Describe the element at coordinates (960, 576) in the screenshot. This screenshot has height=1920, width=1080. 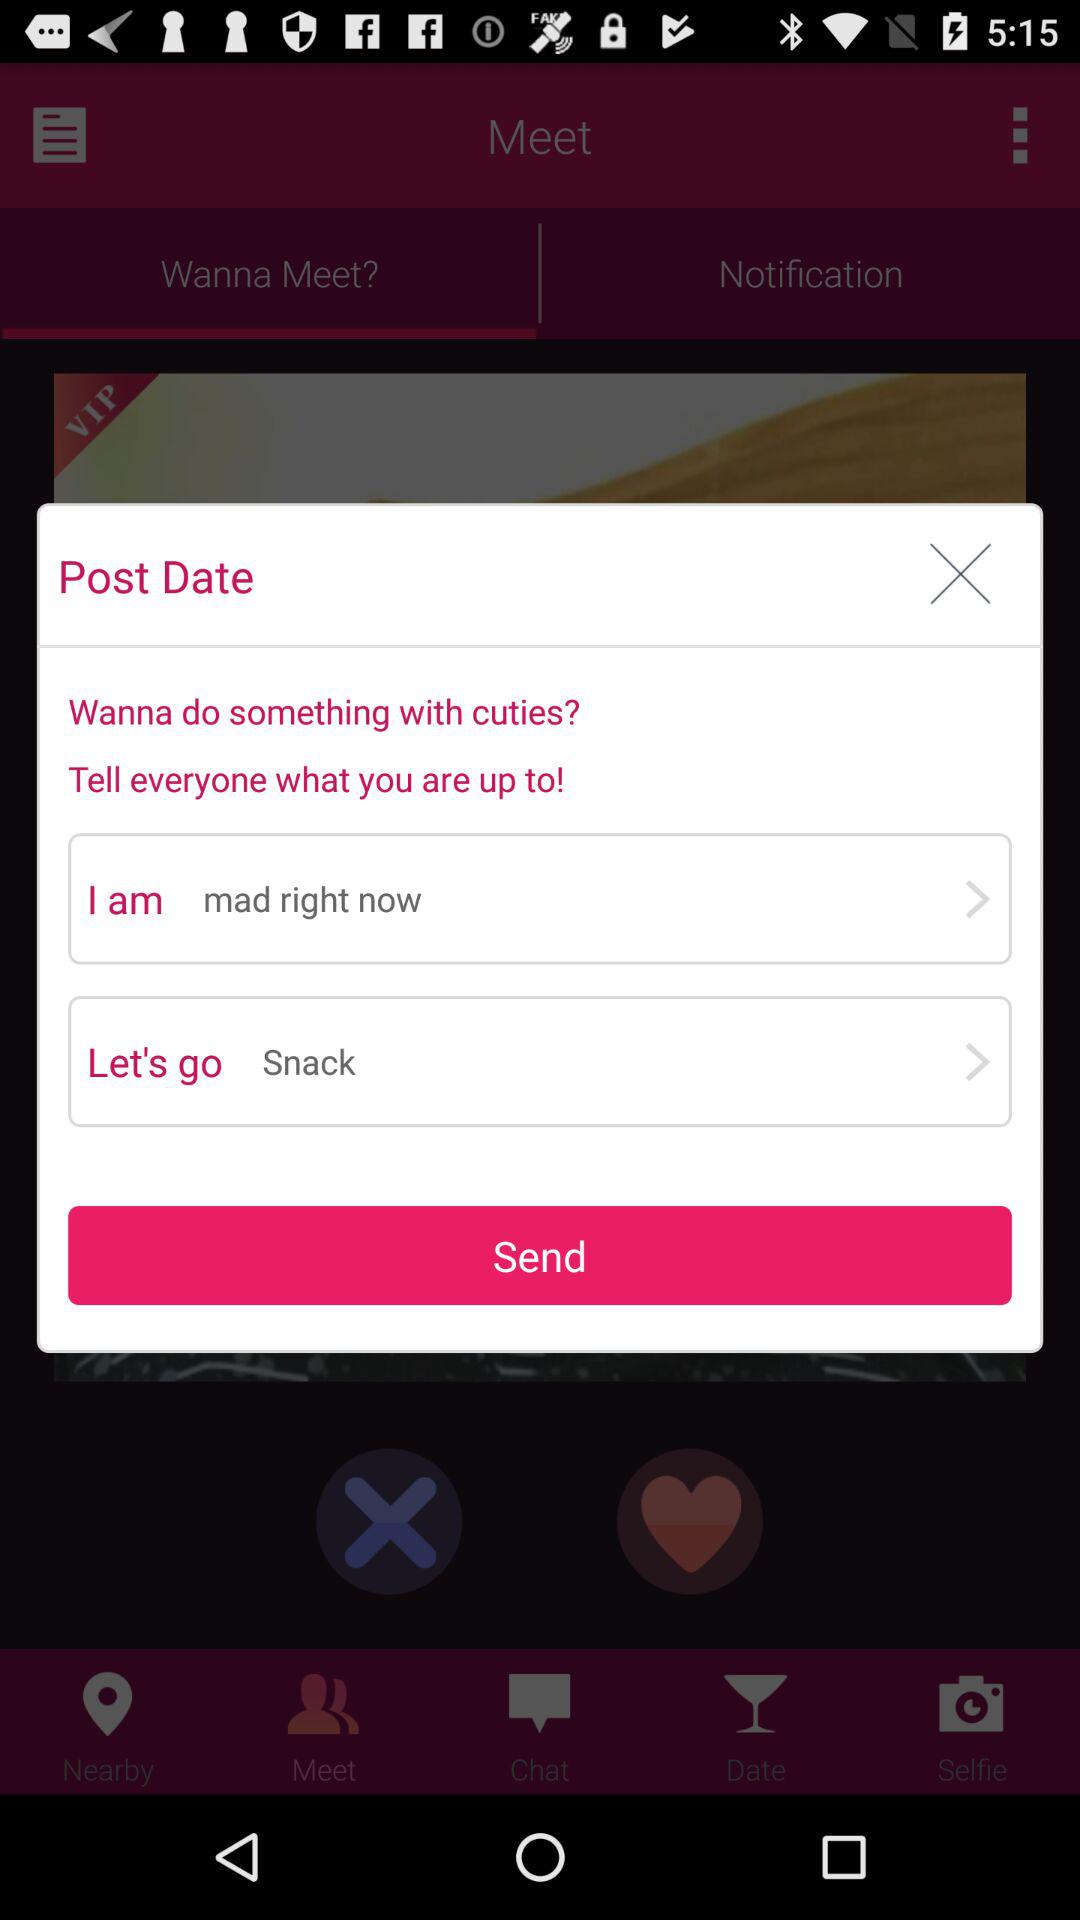
I see `press icon at the top right corner` at that location.